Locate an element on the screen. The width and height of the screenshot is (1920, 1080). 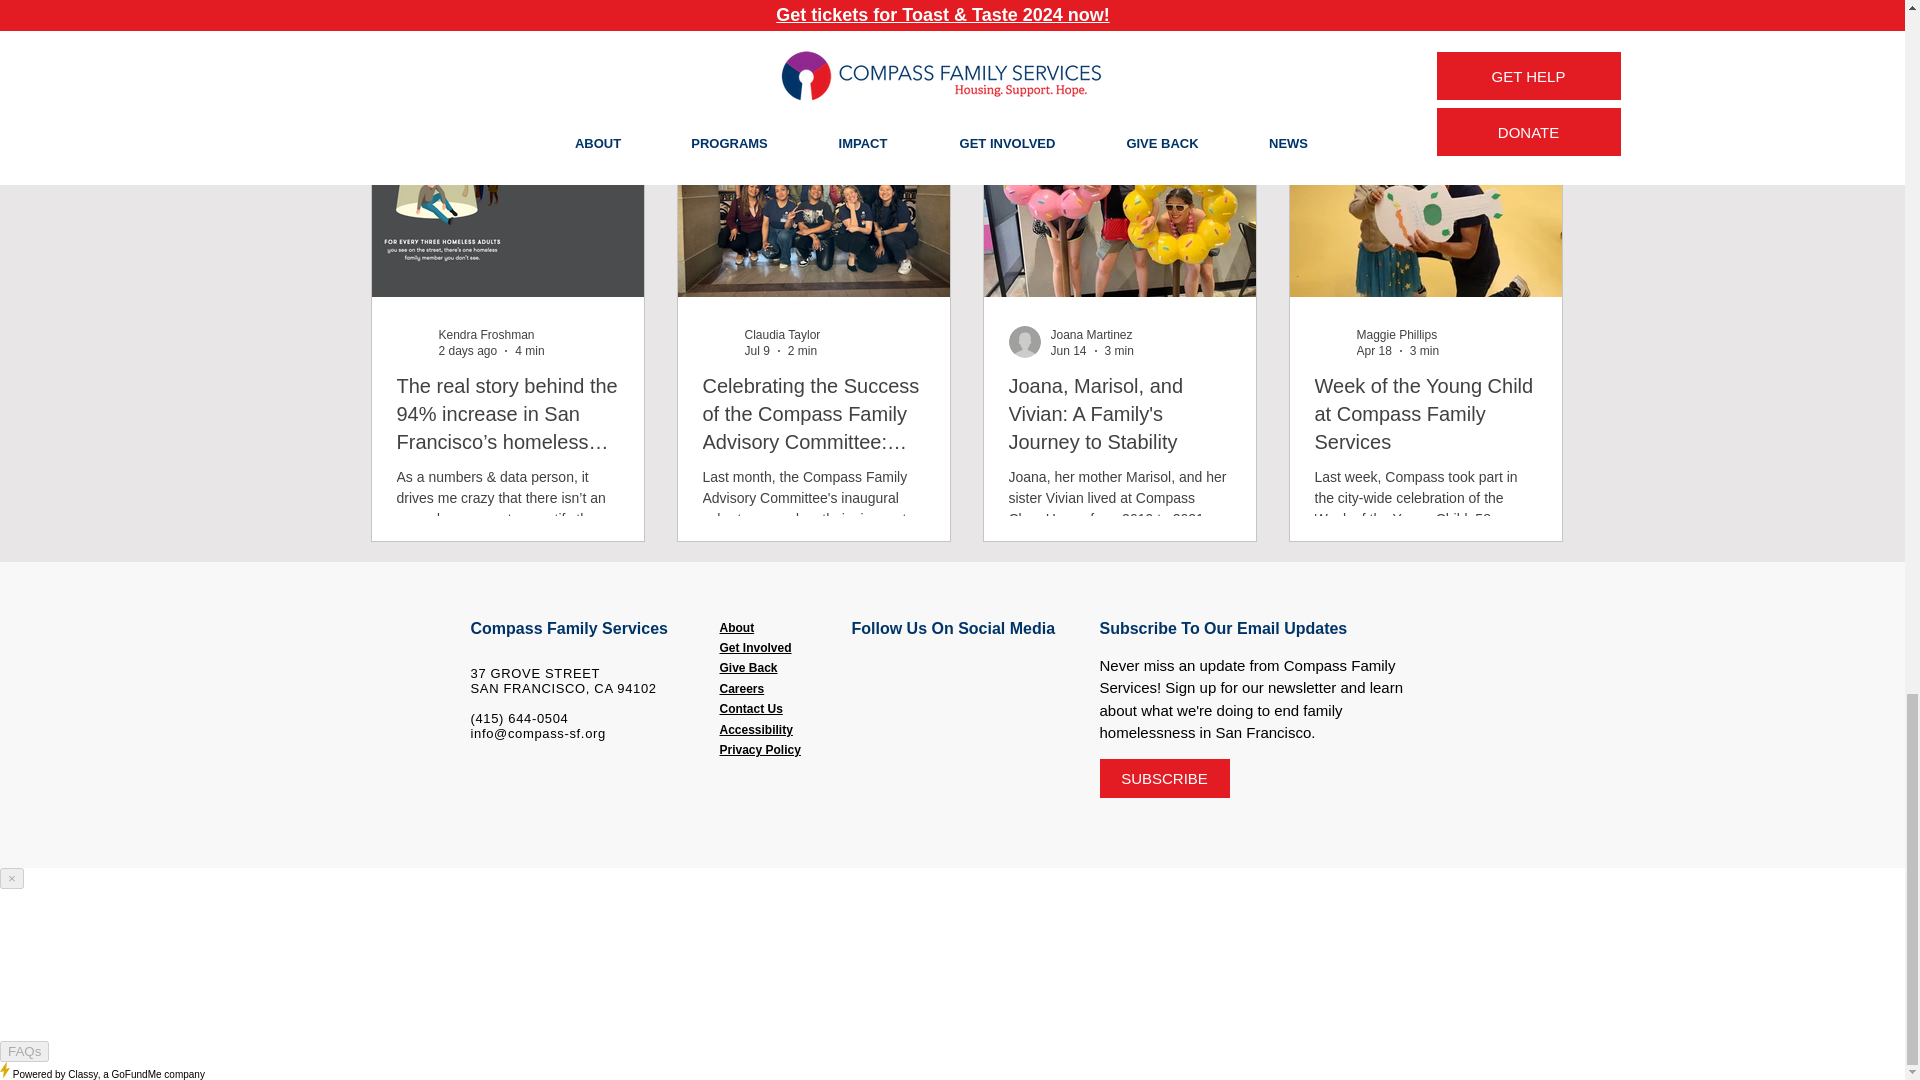
Jun 14 is located at coordinates (1068, 350).